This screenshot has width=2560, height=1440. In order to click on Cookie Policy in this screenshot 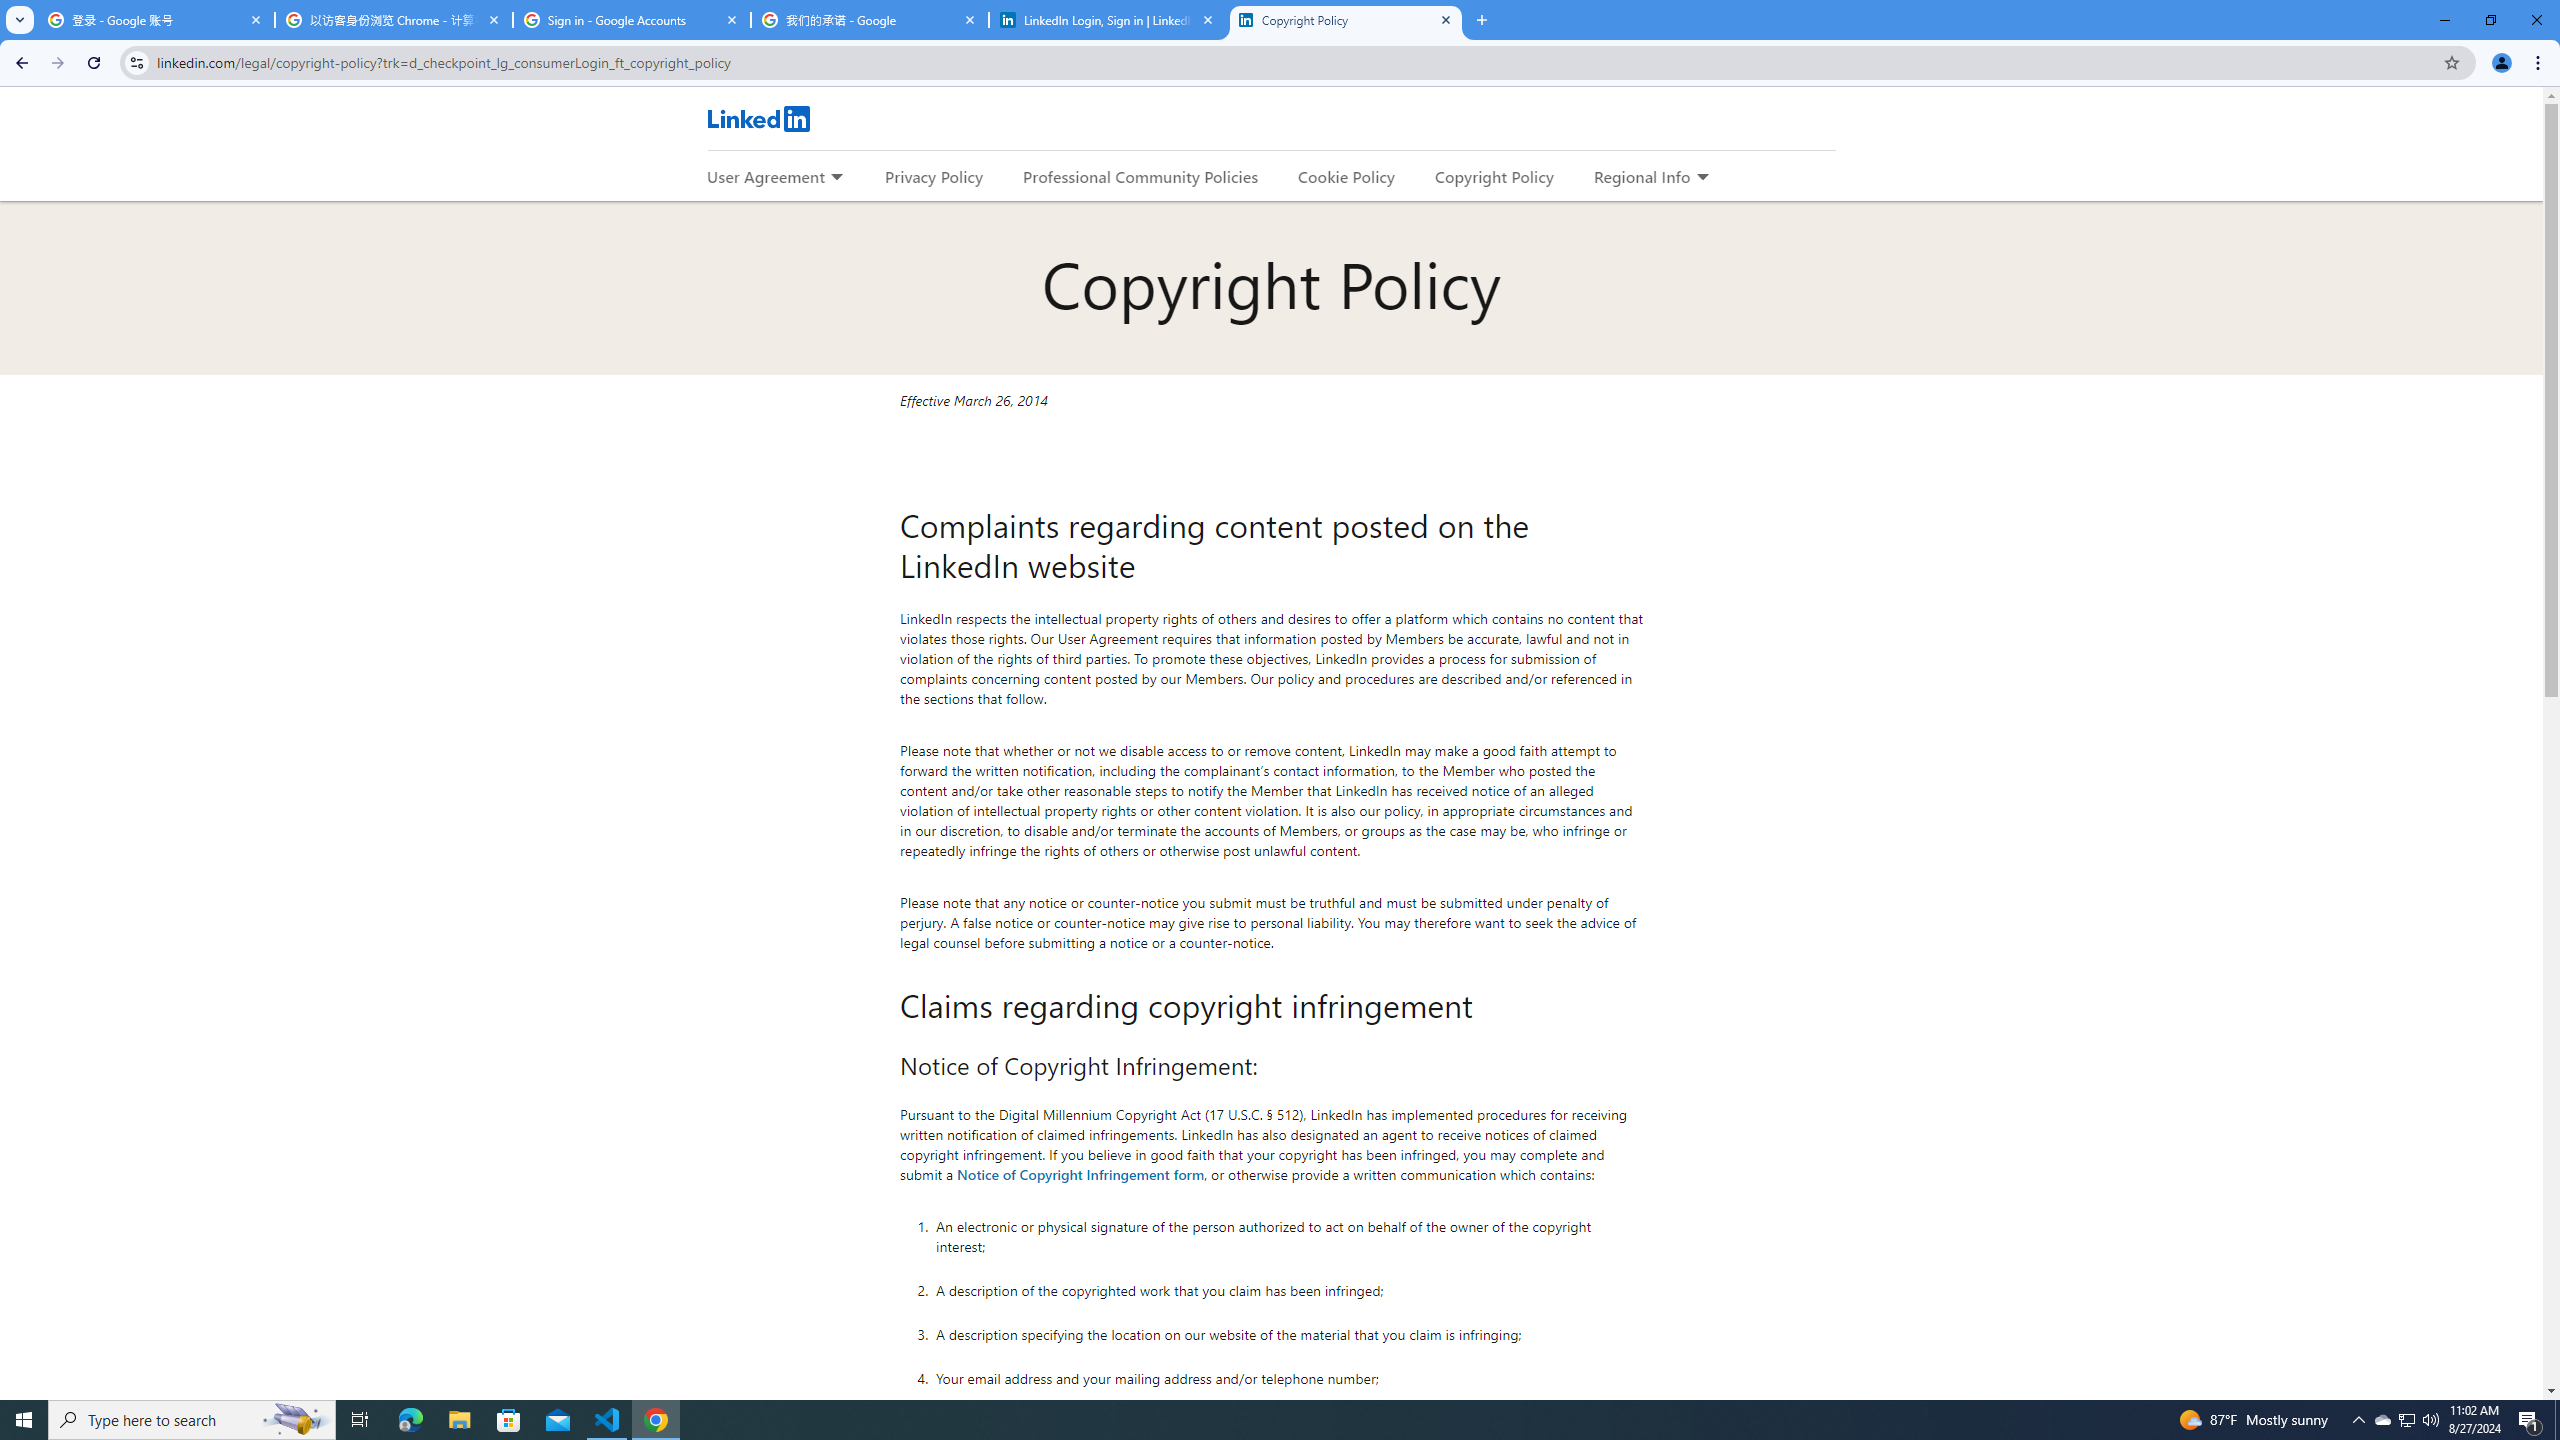, I will do `click(1346, 176)`.